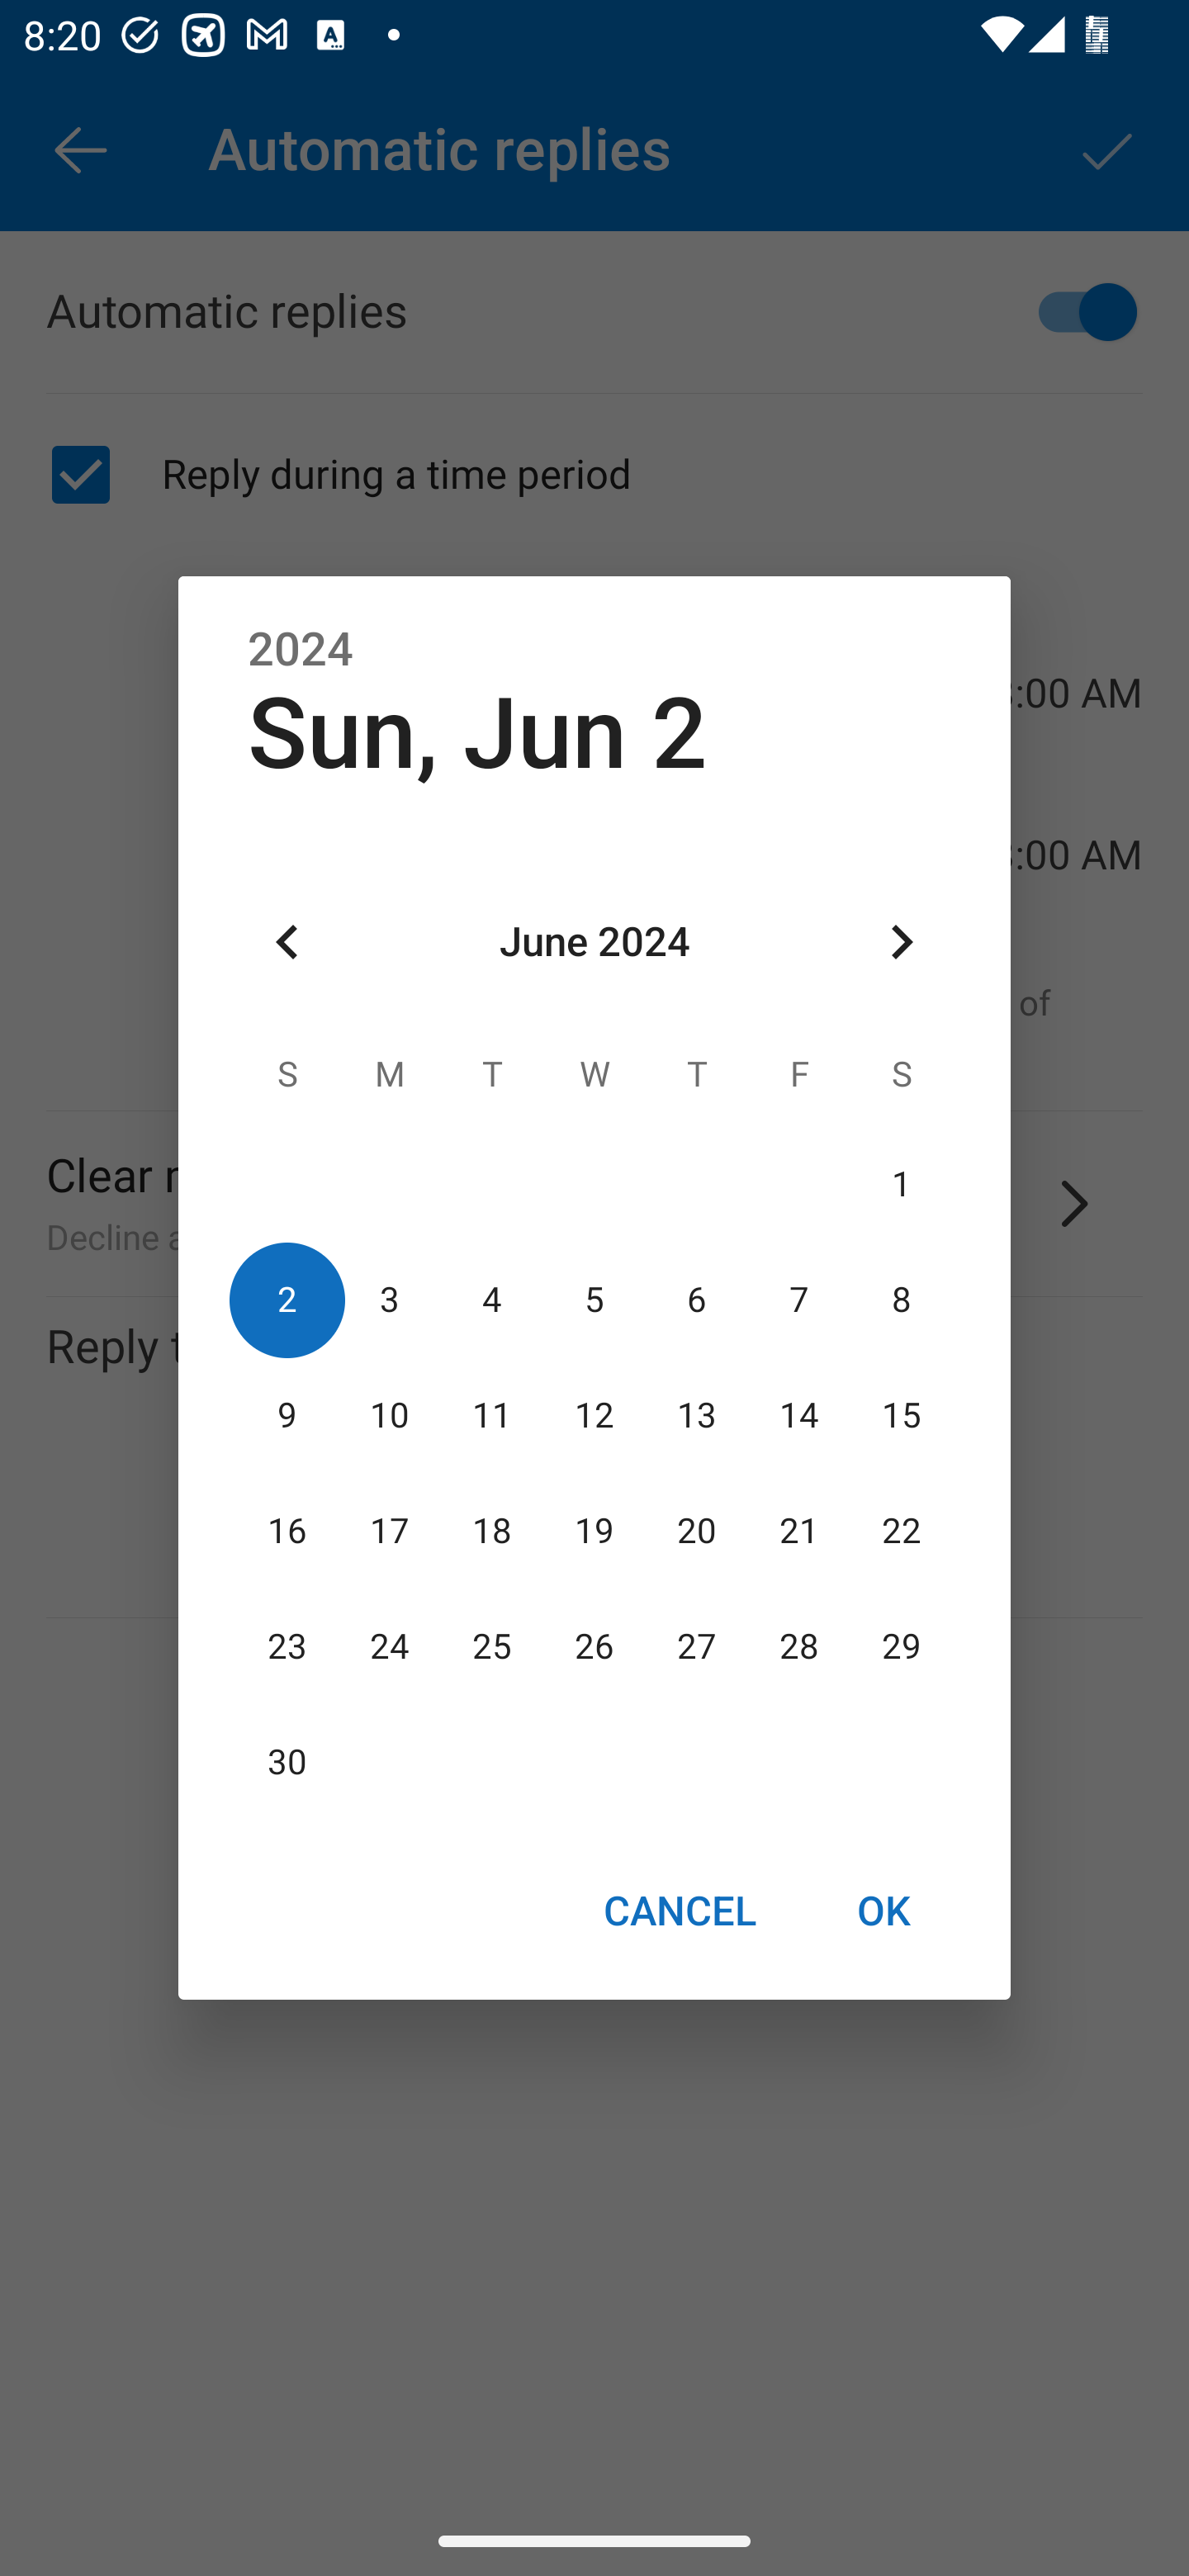 This screenshot has width=1189, height=2576. Describe the element at coordinates (901, 1184) in the screenshot. I see `1 01 June 2024` at that location.